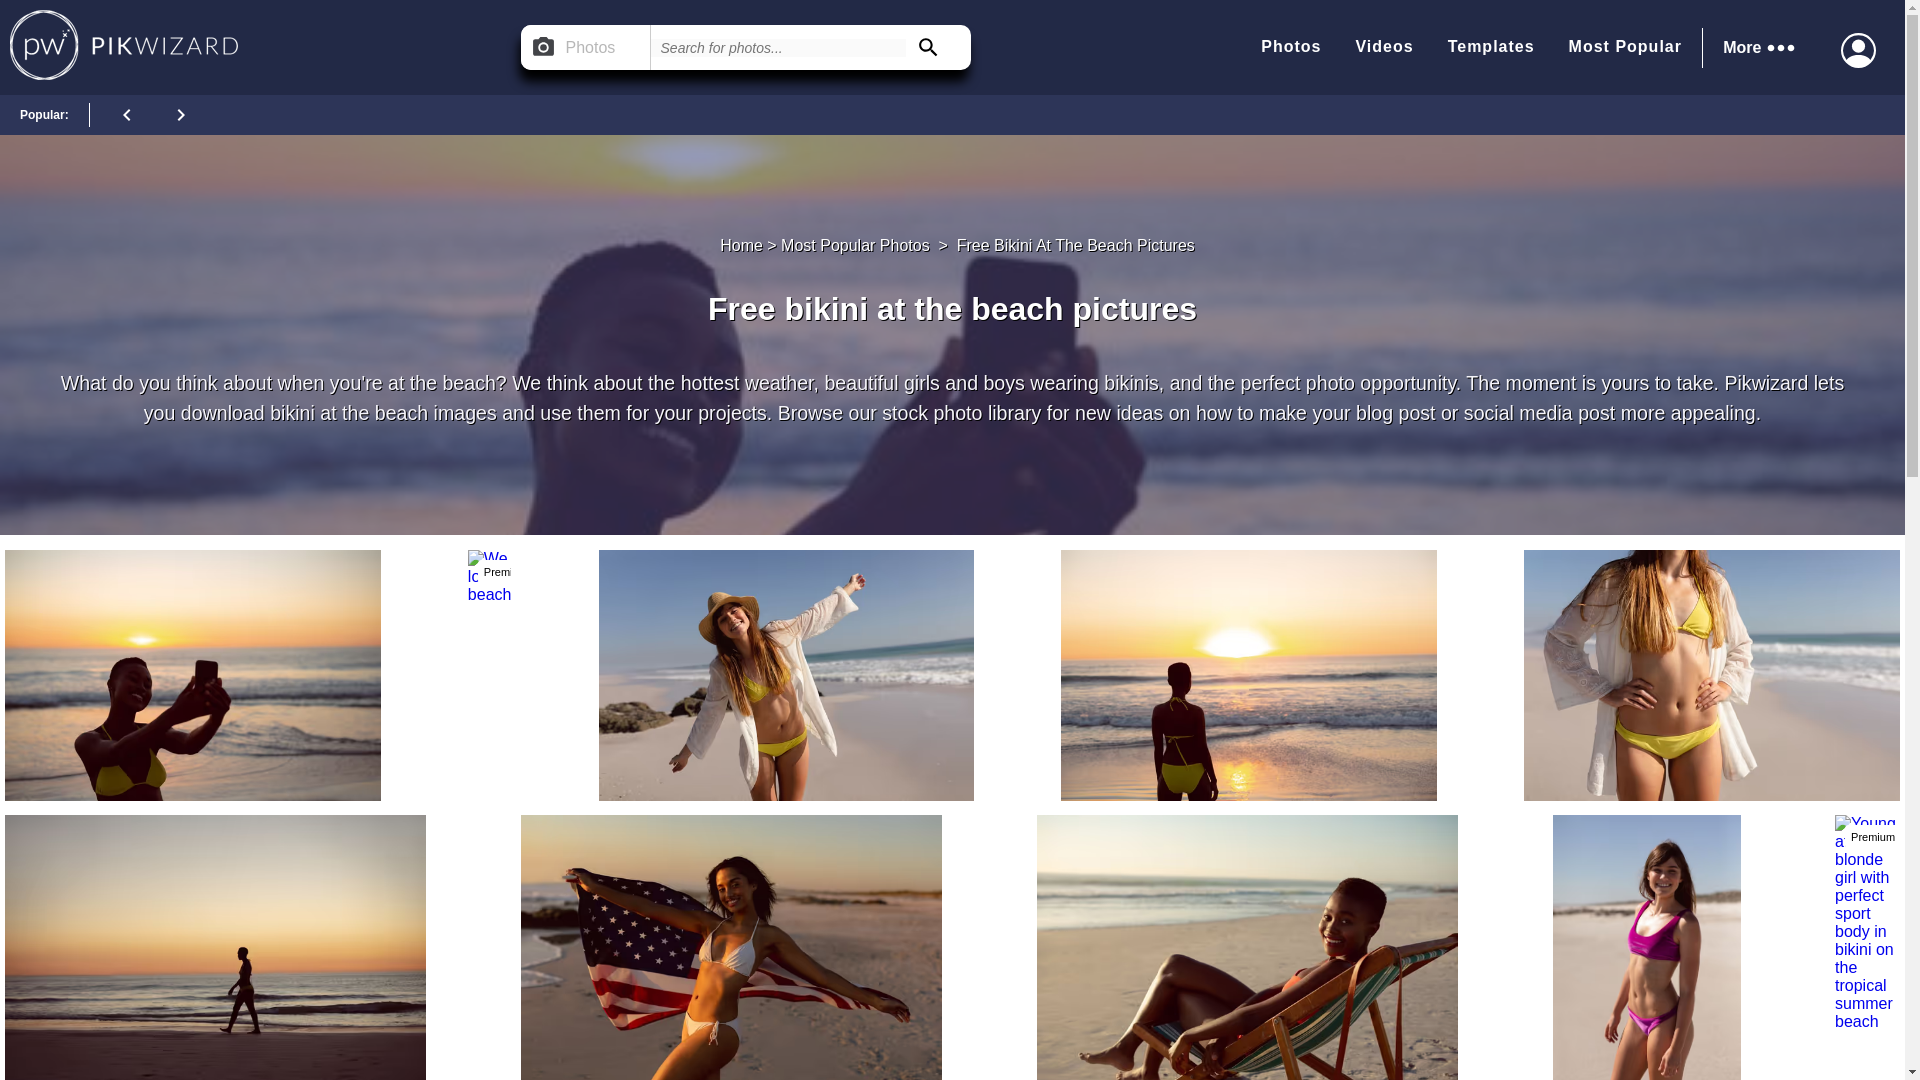 The image size is (1920, 1080). I want to click on Videos, so click(1384, 47).